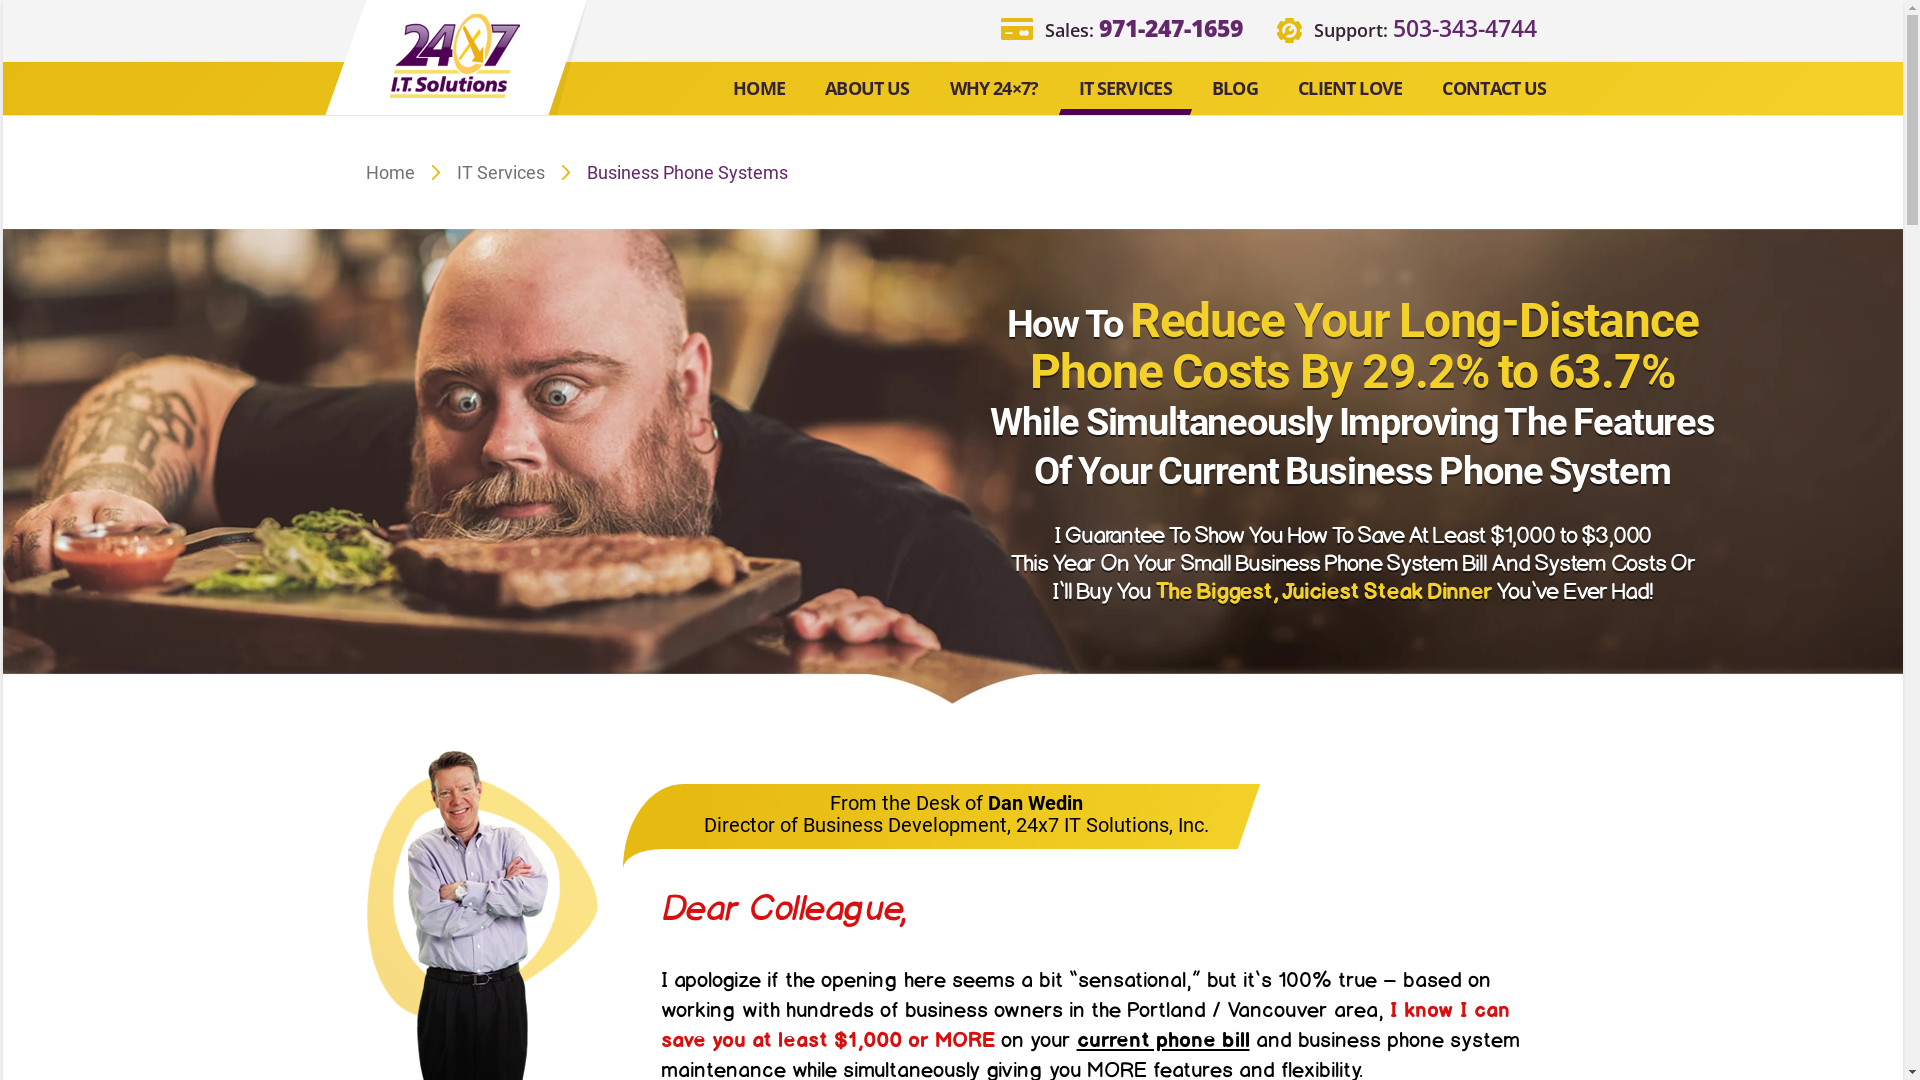  Describe the element at coordinates (455, 56) in the screenshot. I see `24x7 I.T. Solutions` at that location.